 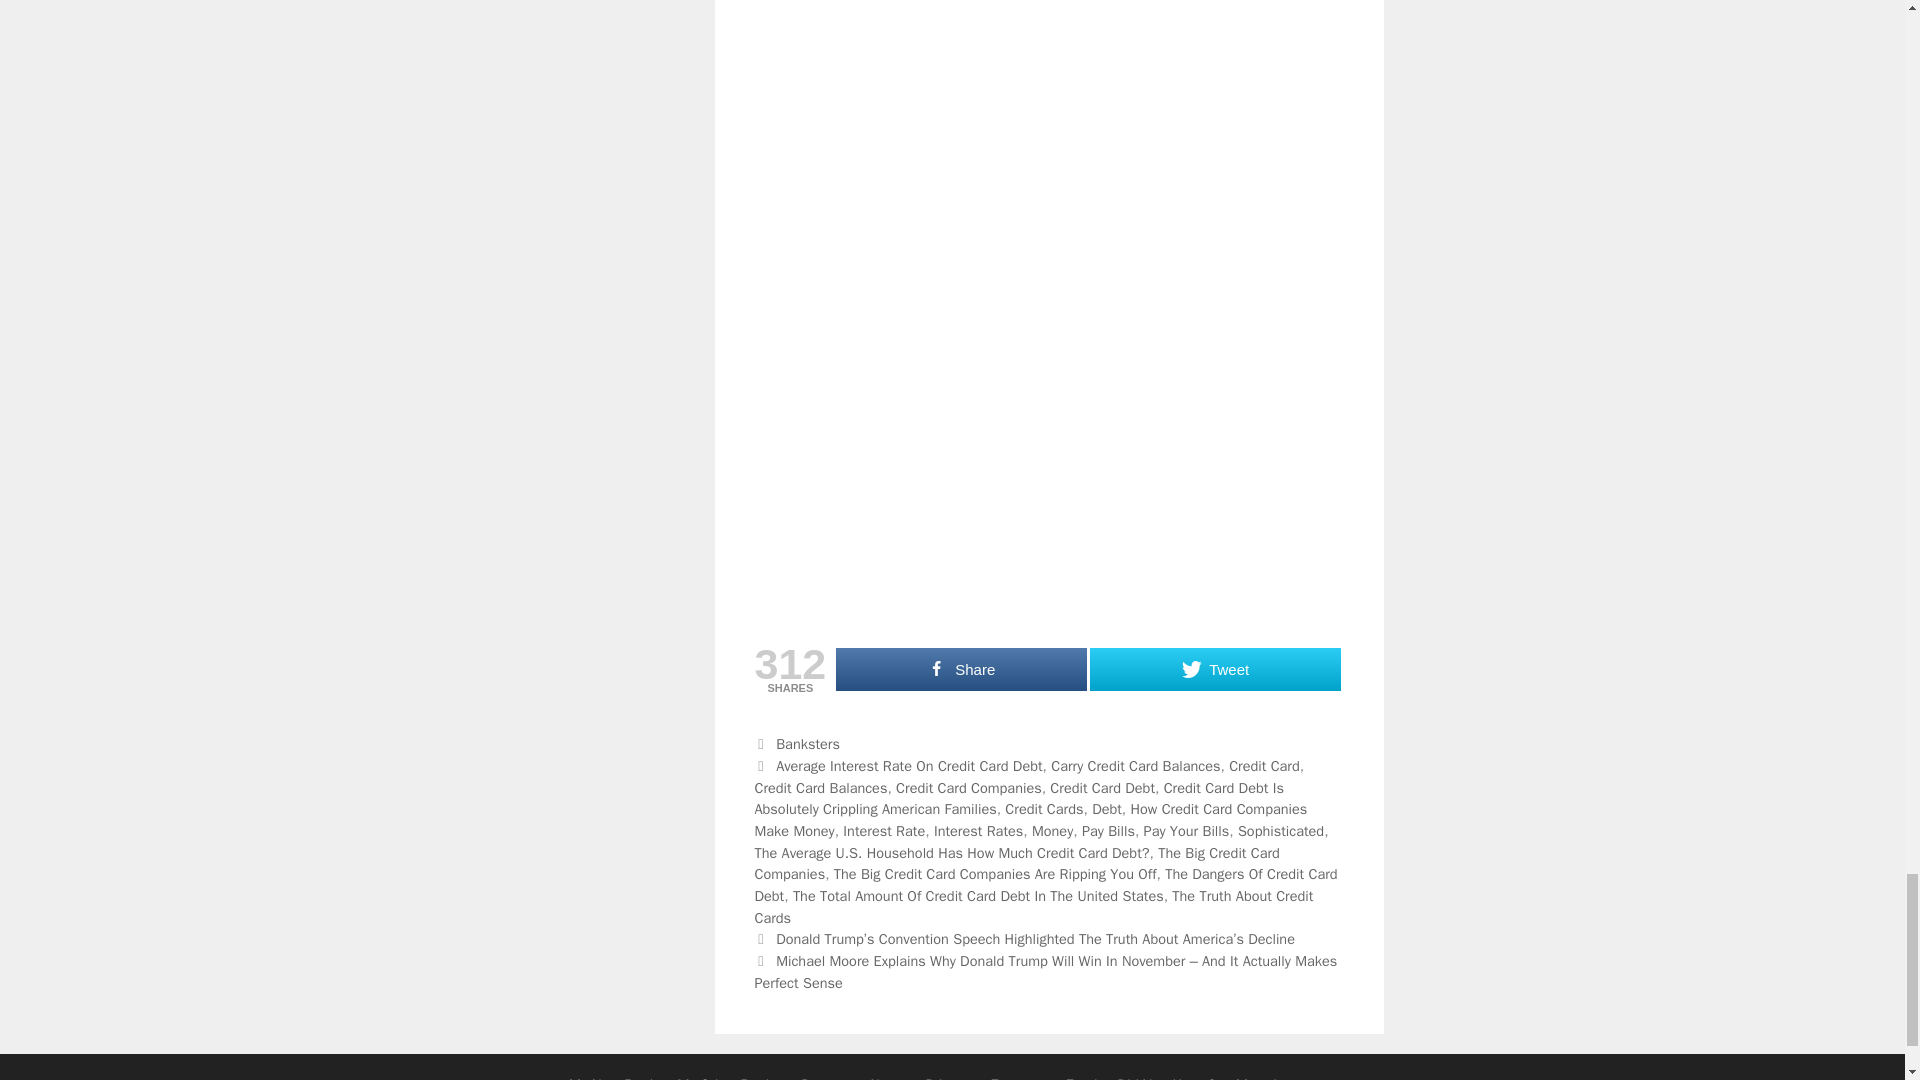 What do you see at coordinates (969, 788) in the screenshot?
I see `Credit Card Companies` at bounding box center [969, 788].